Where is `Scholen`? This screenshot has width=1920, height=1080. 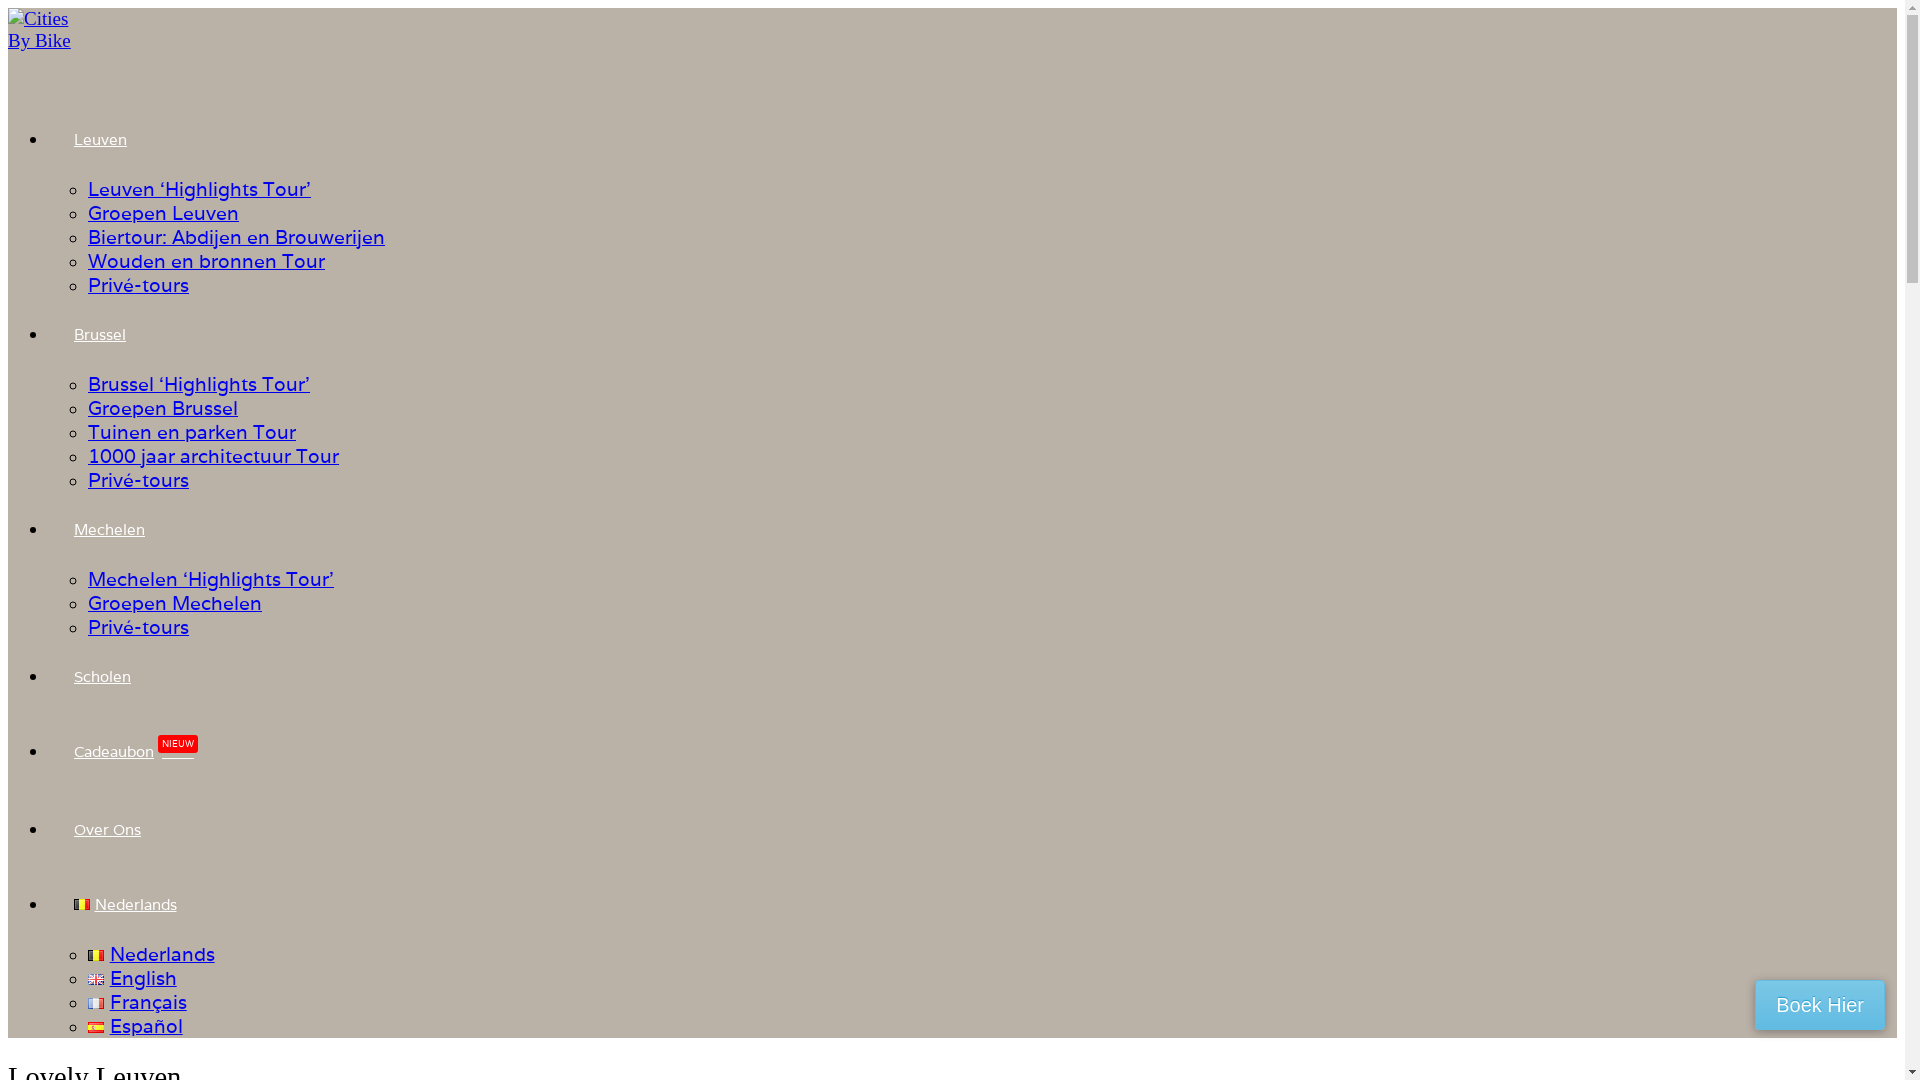 Scholen is located at coordinates (102, 676).